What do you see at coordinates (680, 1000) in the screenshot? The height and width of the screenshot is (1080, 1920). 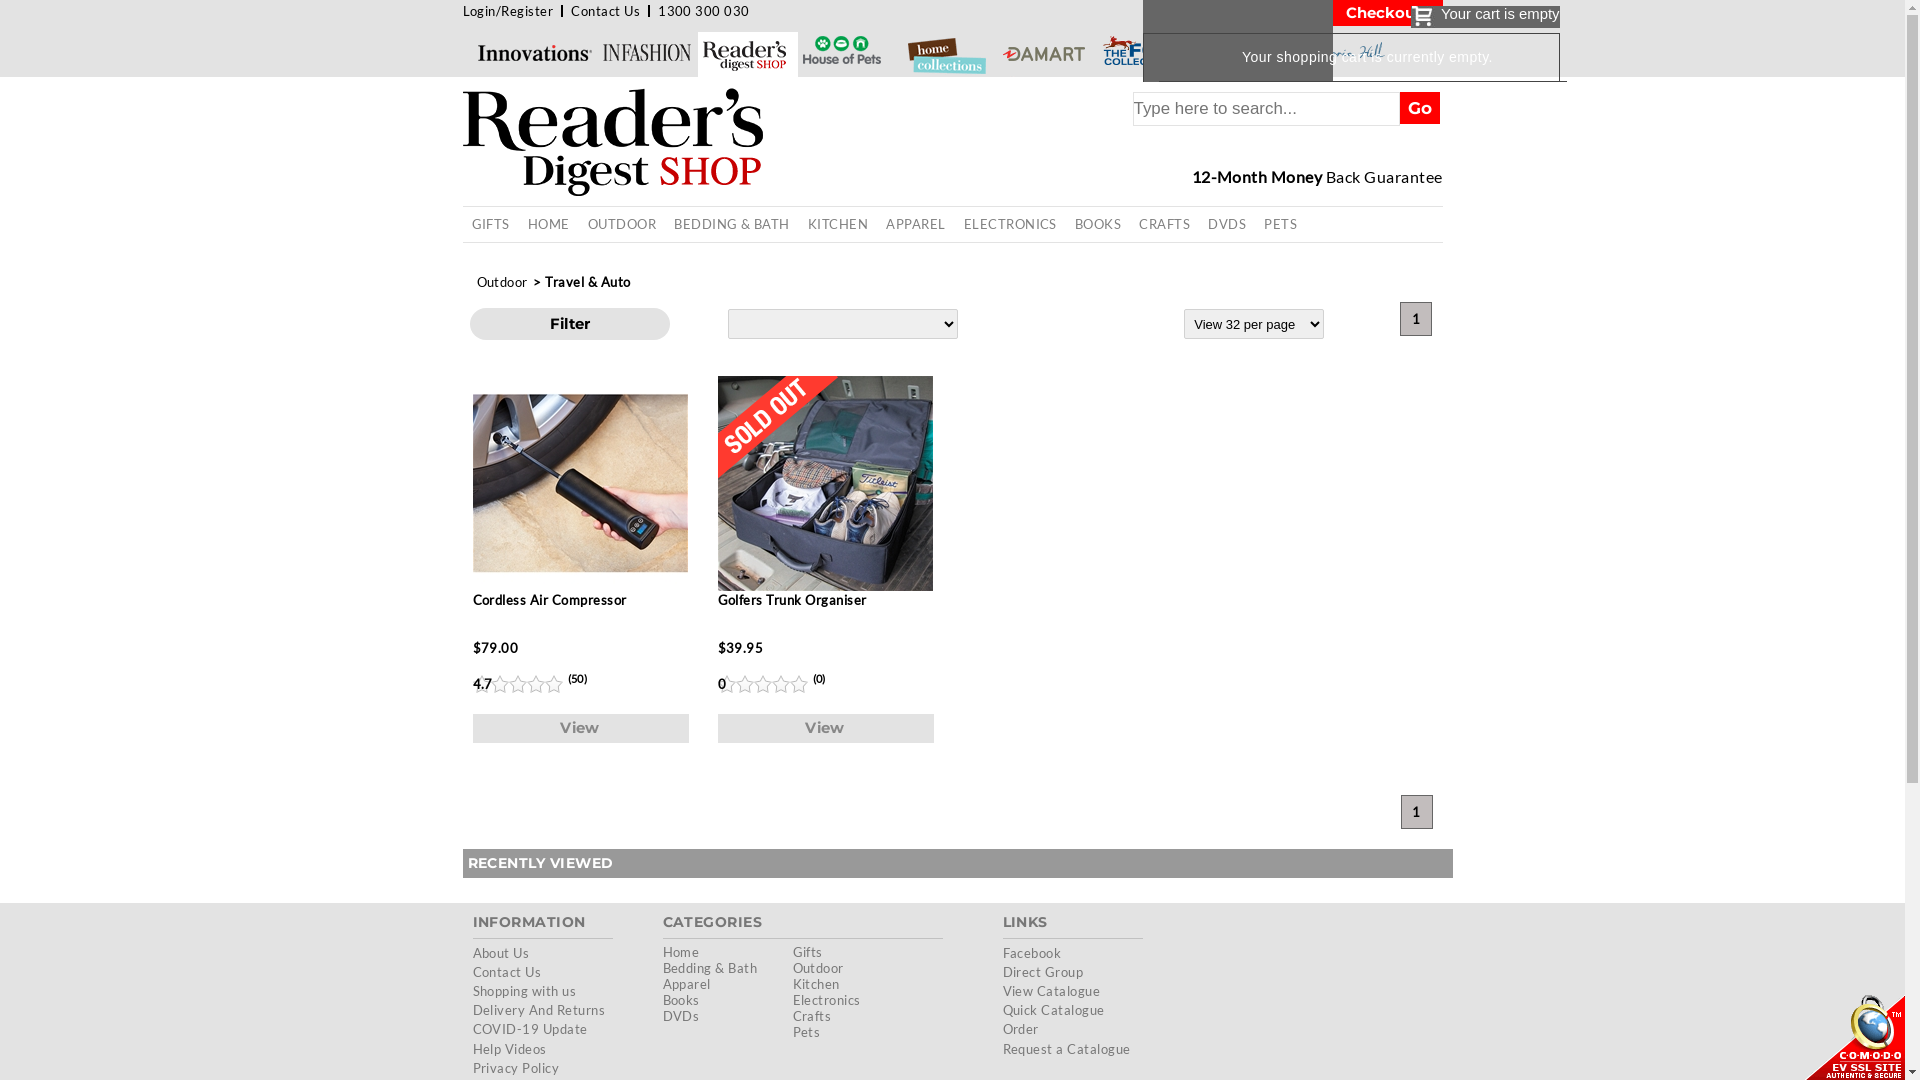 I see `Books` at bounding box center [680, 1000].